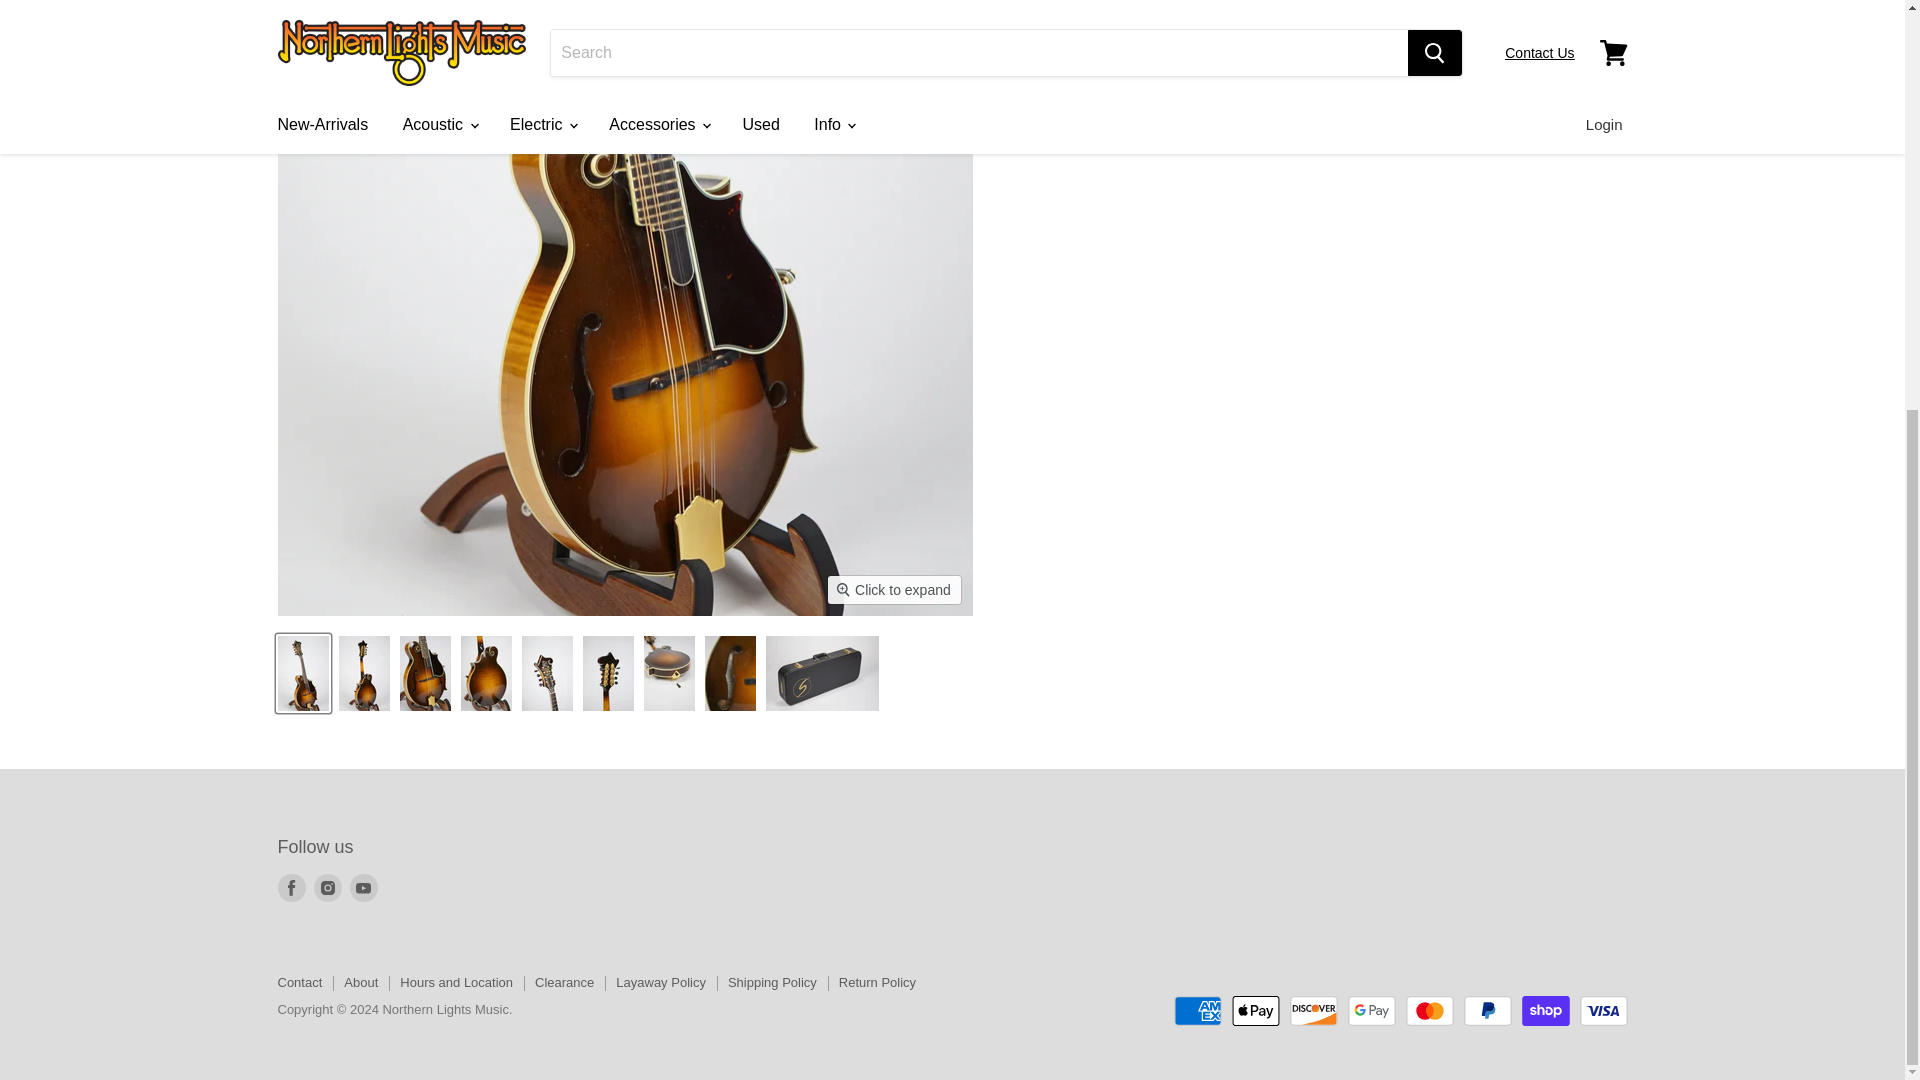  Describe the element at coordinates (1197, 1010) in the screenshot. I see `American Express` at that location.